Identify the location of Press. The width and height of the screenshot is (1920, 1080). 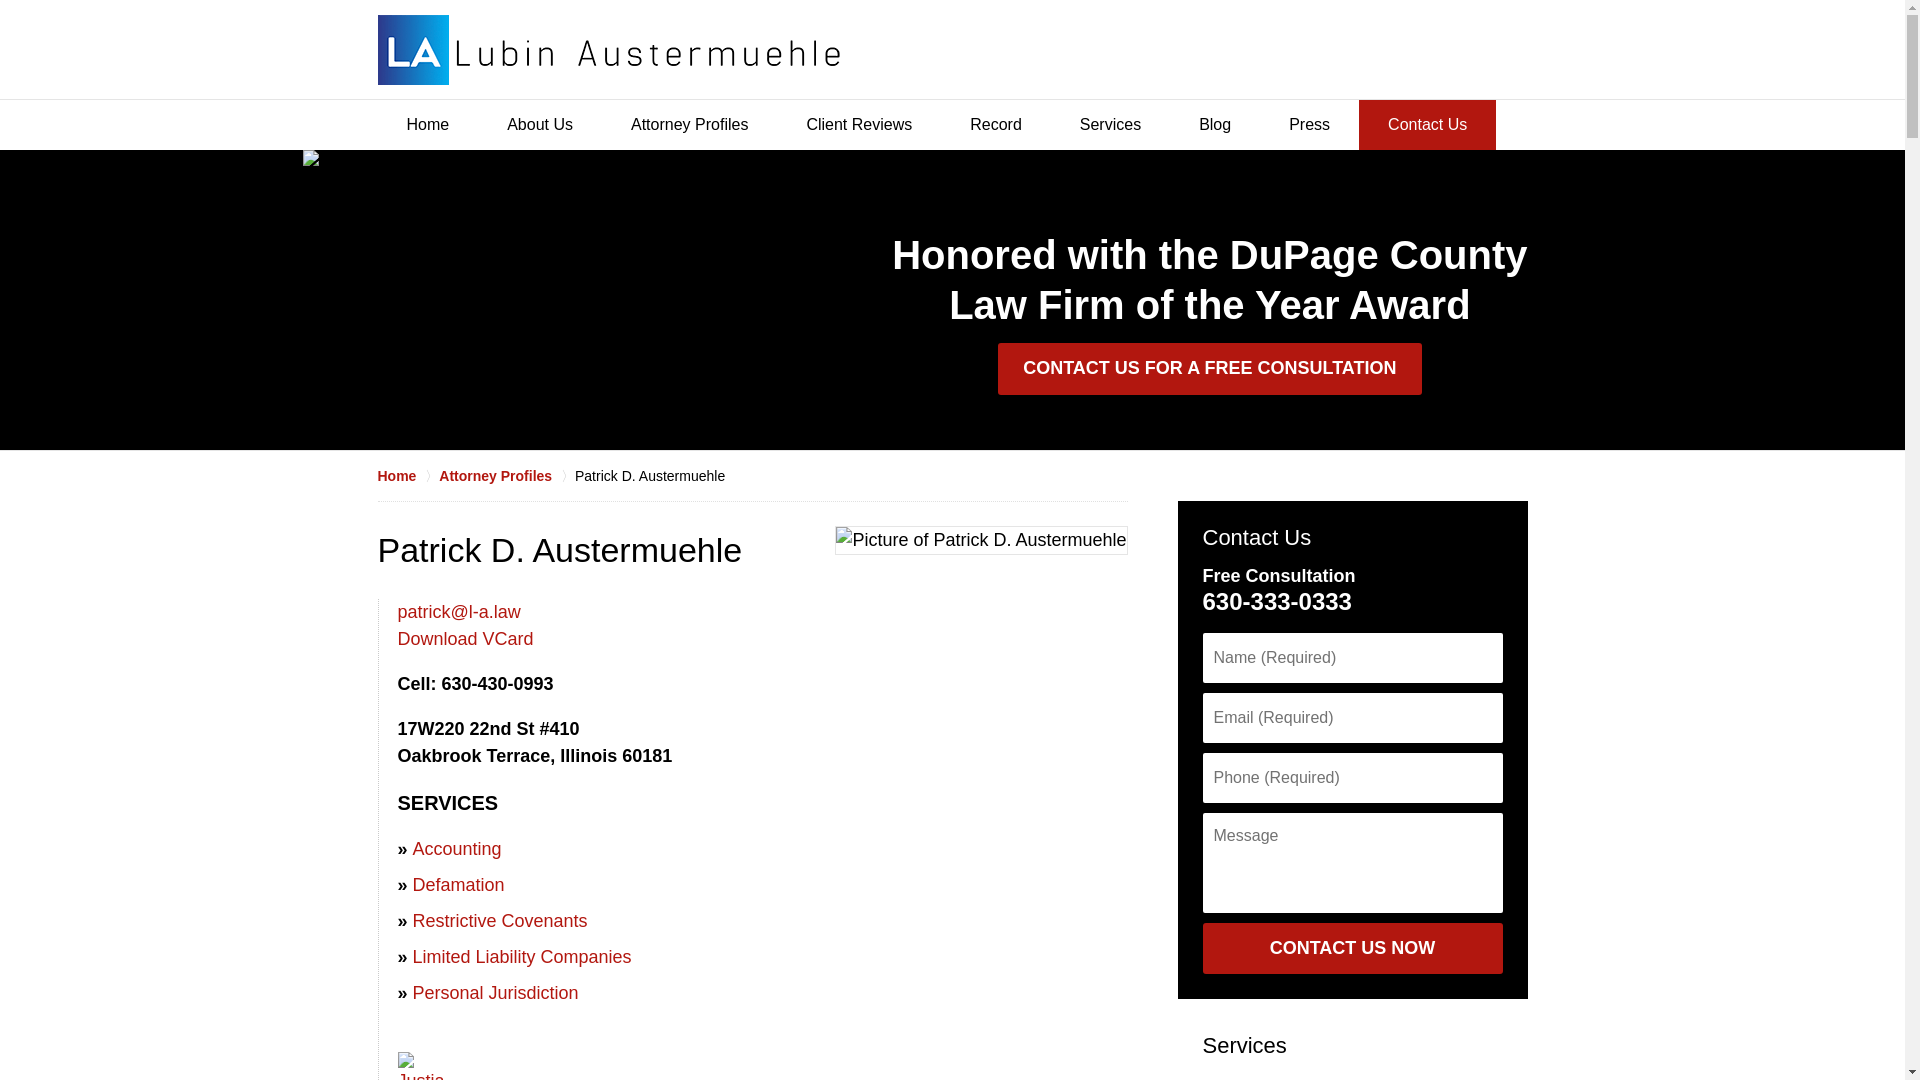
(1309, 125).